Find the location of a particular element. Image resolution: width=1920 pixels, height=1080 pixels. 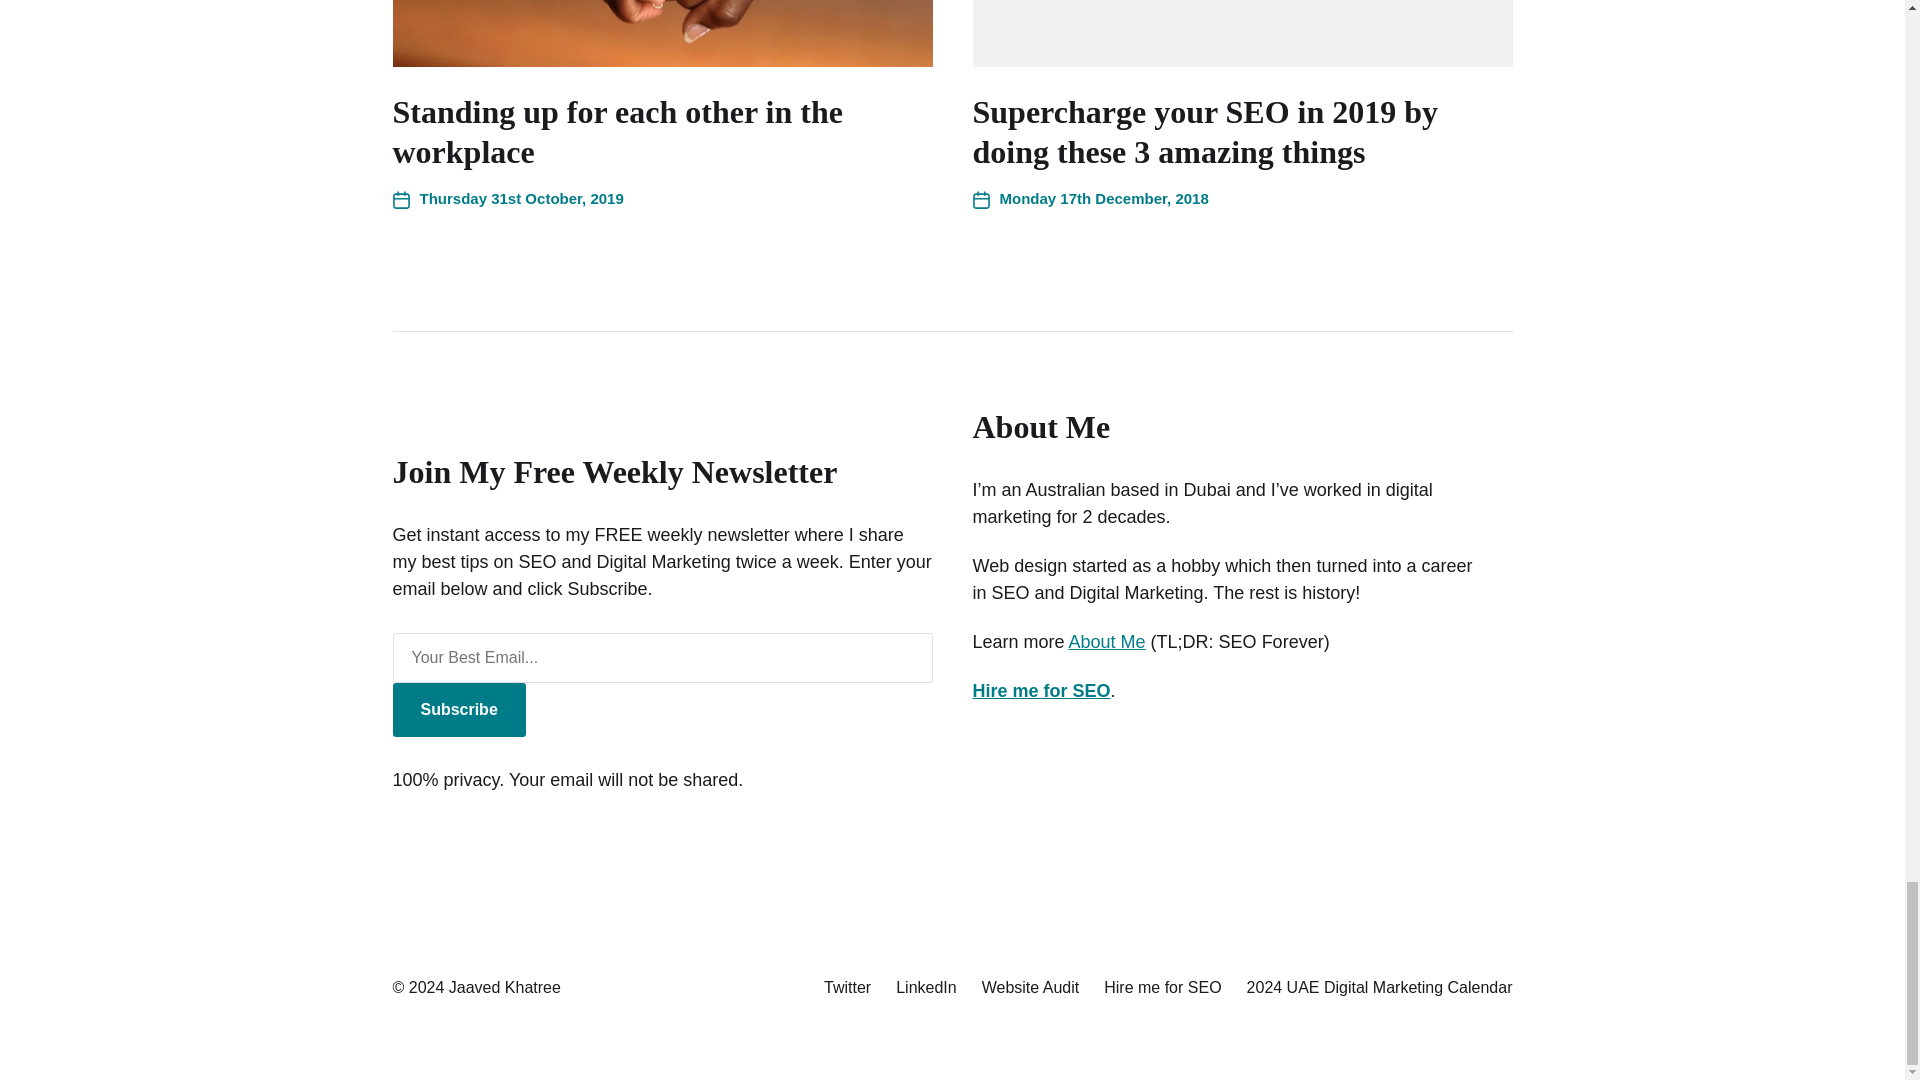

Hire me for SEO is located at coordinates (1040, 690).